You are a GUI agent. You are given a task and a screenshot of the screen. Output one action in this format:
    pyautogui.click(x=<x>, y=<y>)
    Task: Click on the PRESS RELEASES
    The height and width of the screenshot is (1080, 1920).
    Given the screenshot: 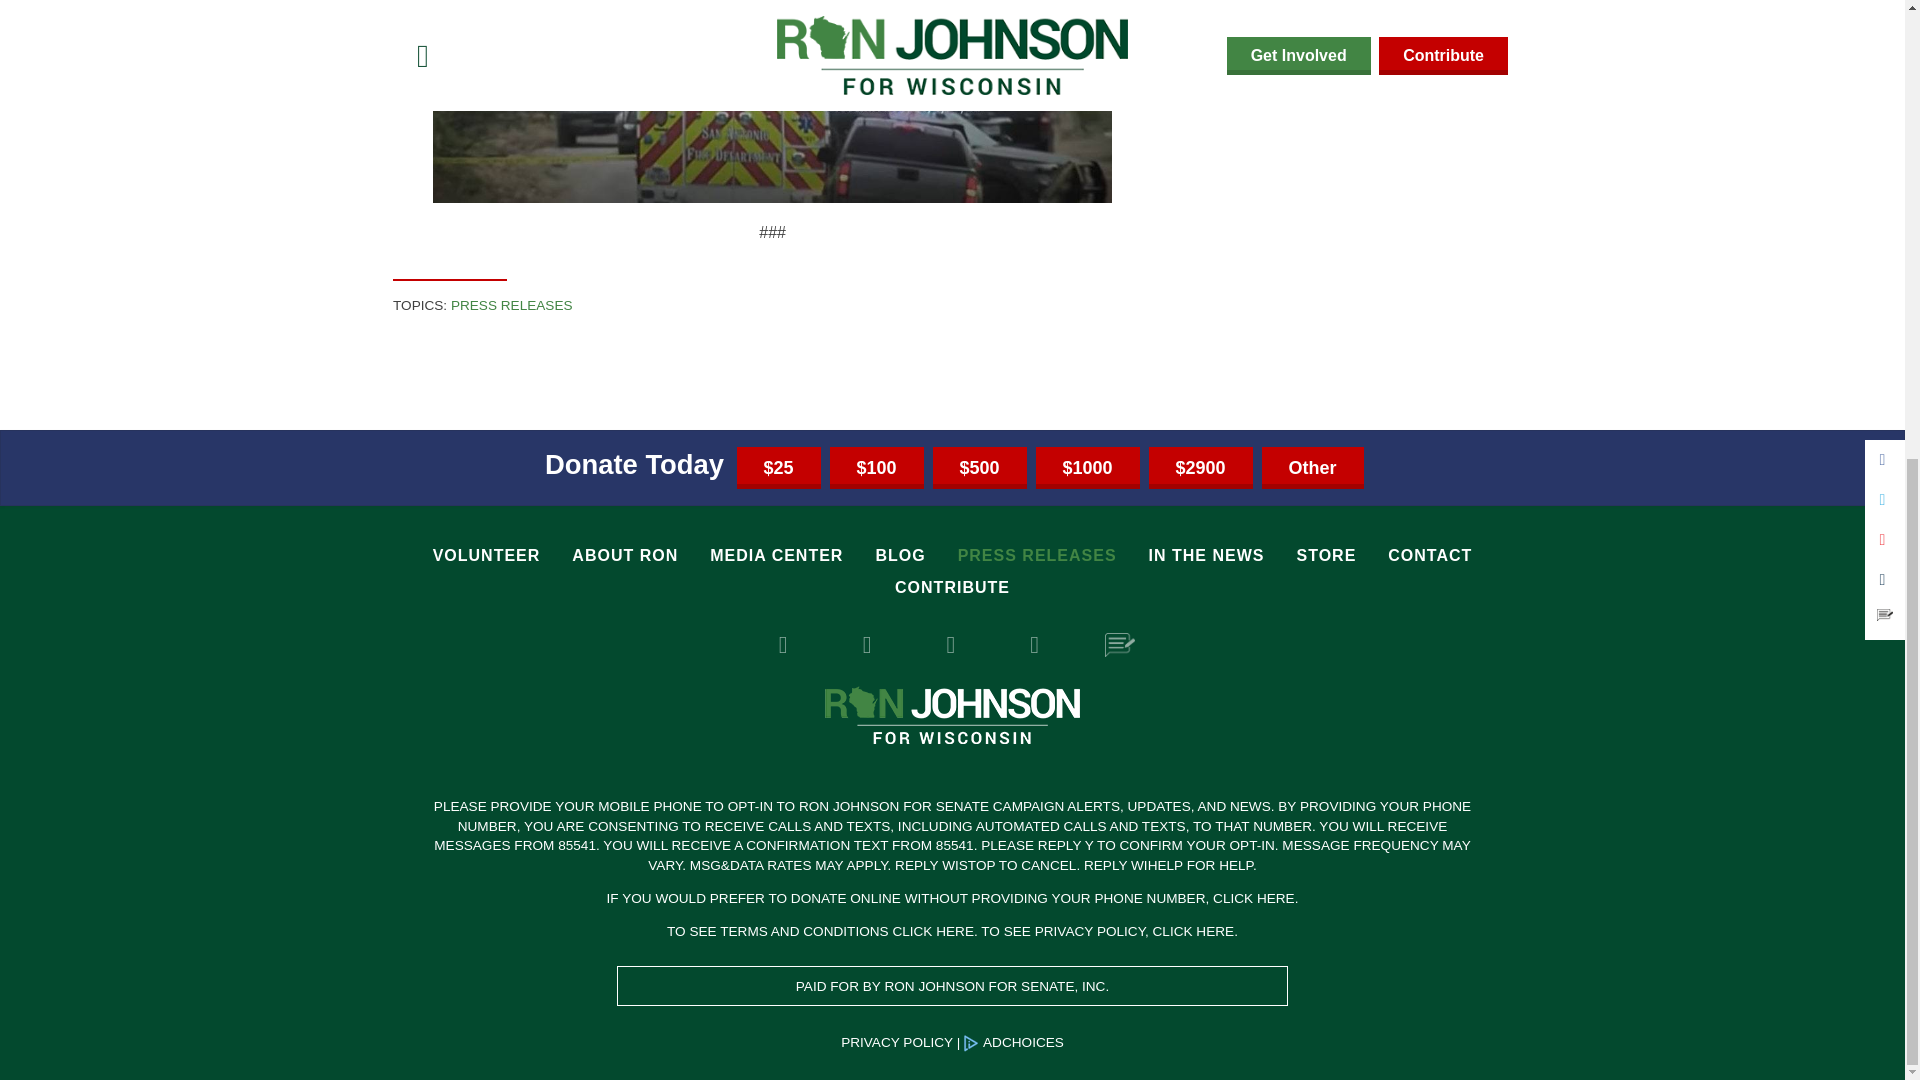 What is the action you would take?
    pyautogui.click(x=512, y=306)
    